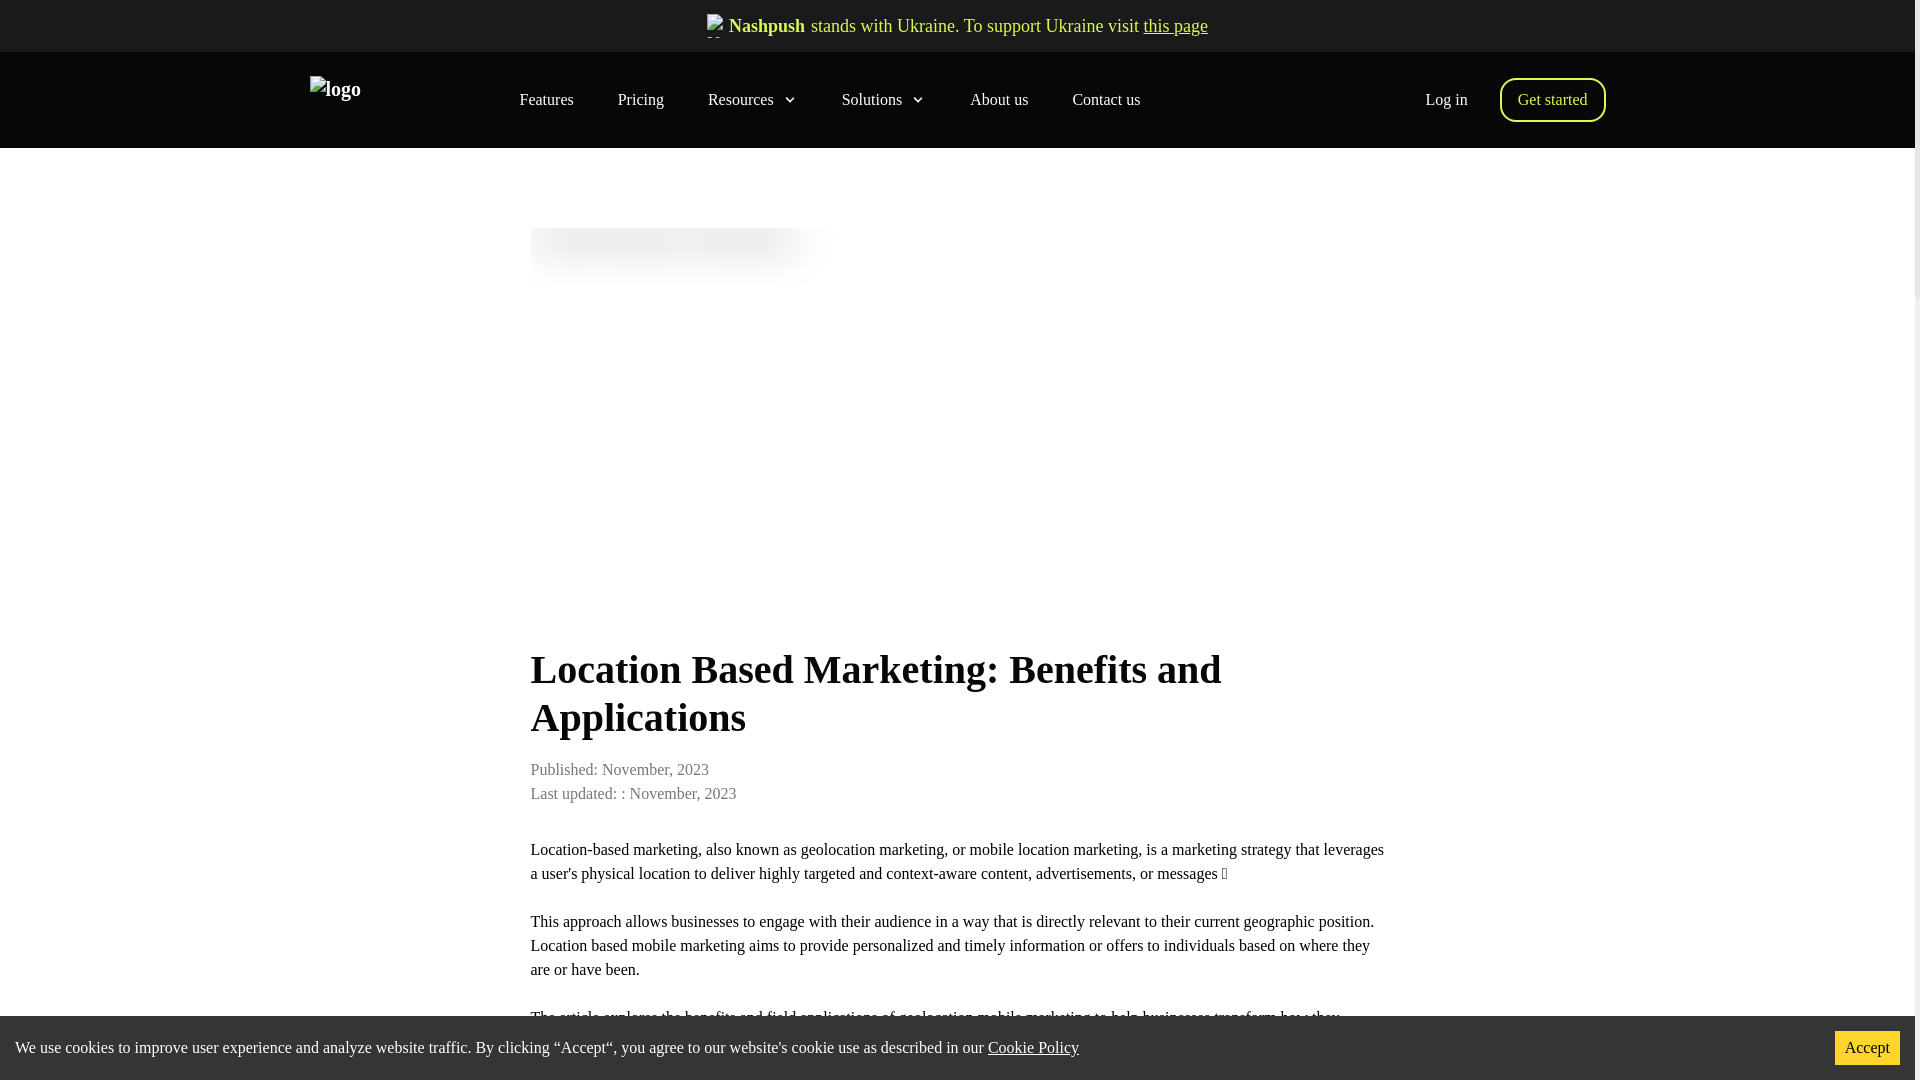 The width and height of the screenshot is (1920, 1080). Describe the element at coordinates (1447, 100) in the screenshot. I see `Log in` at that location.